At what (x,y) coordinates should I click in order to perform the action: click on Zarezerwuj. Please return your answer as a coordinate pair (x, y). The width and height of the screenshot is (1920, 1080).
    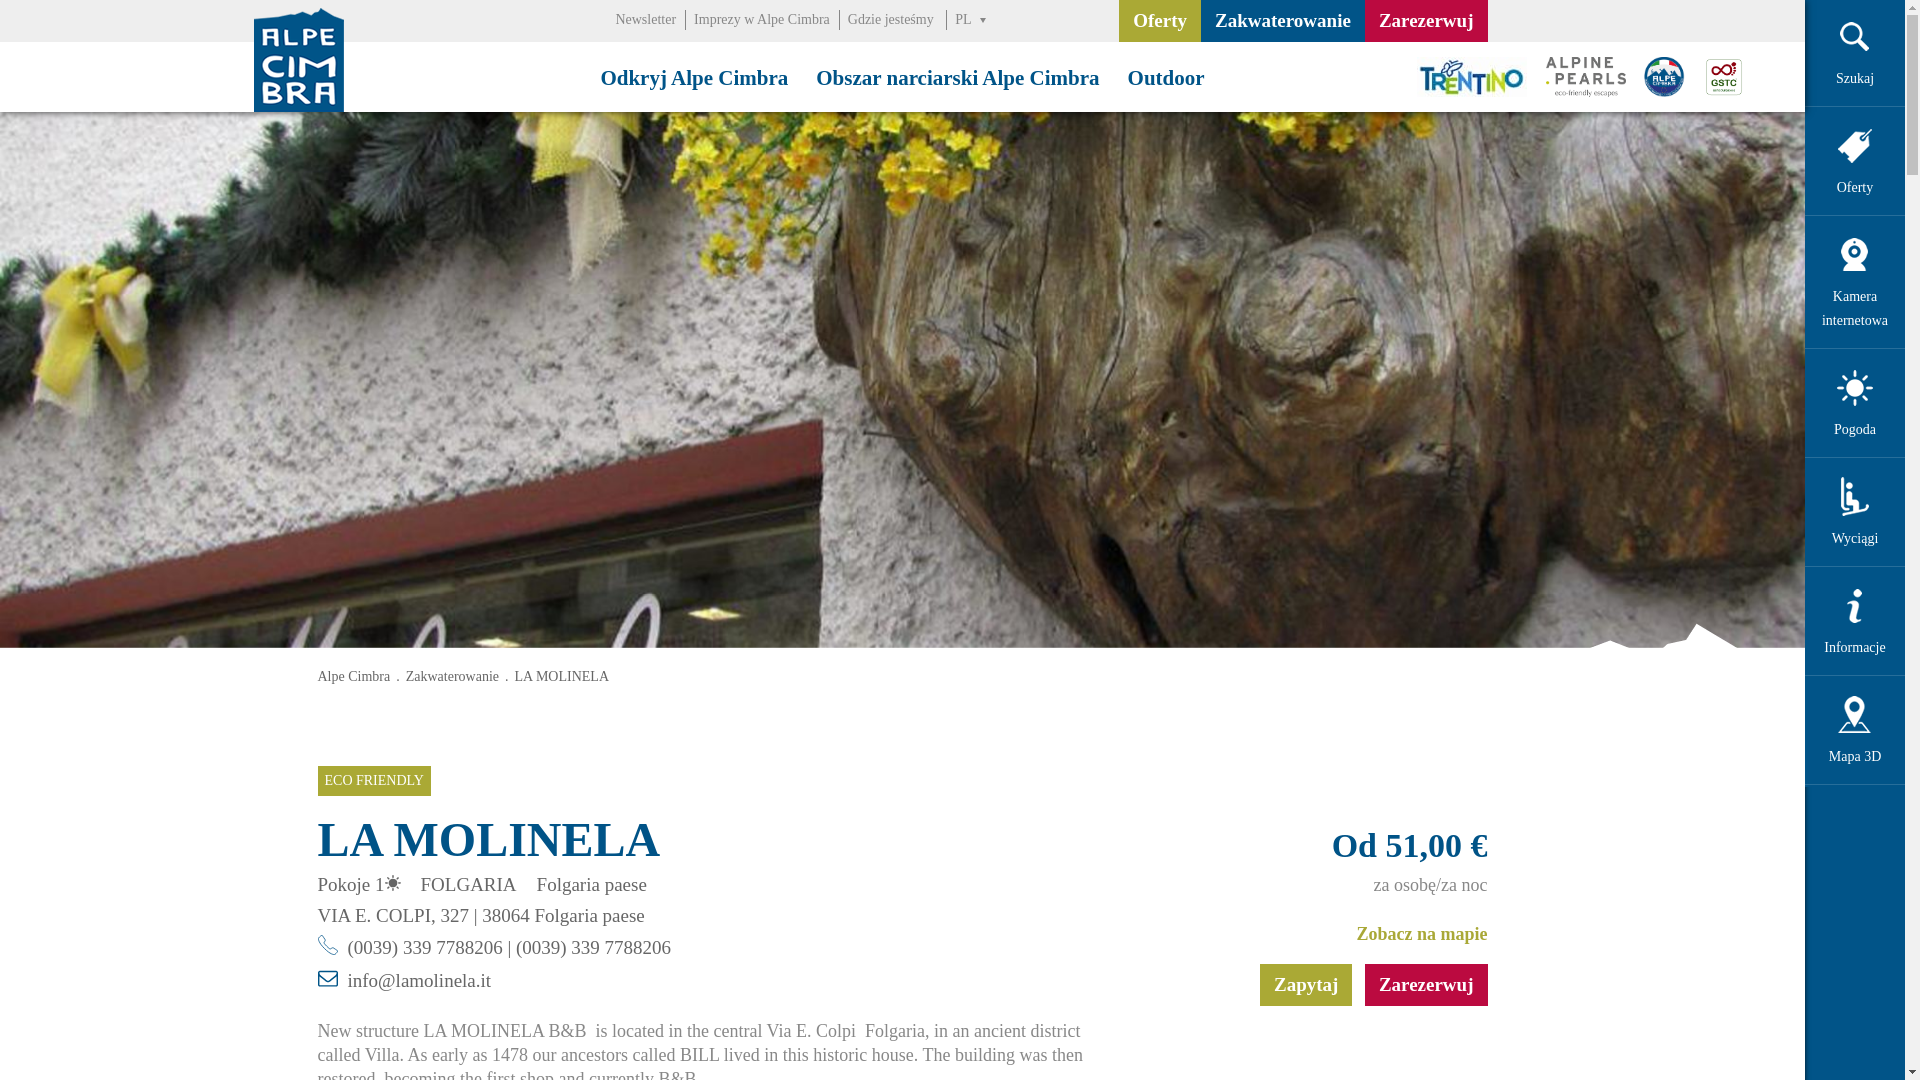
    Looking at the image, I should click on (1426, 21).